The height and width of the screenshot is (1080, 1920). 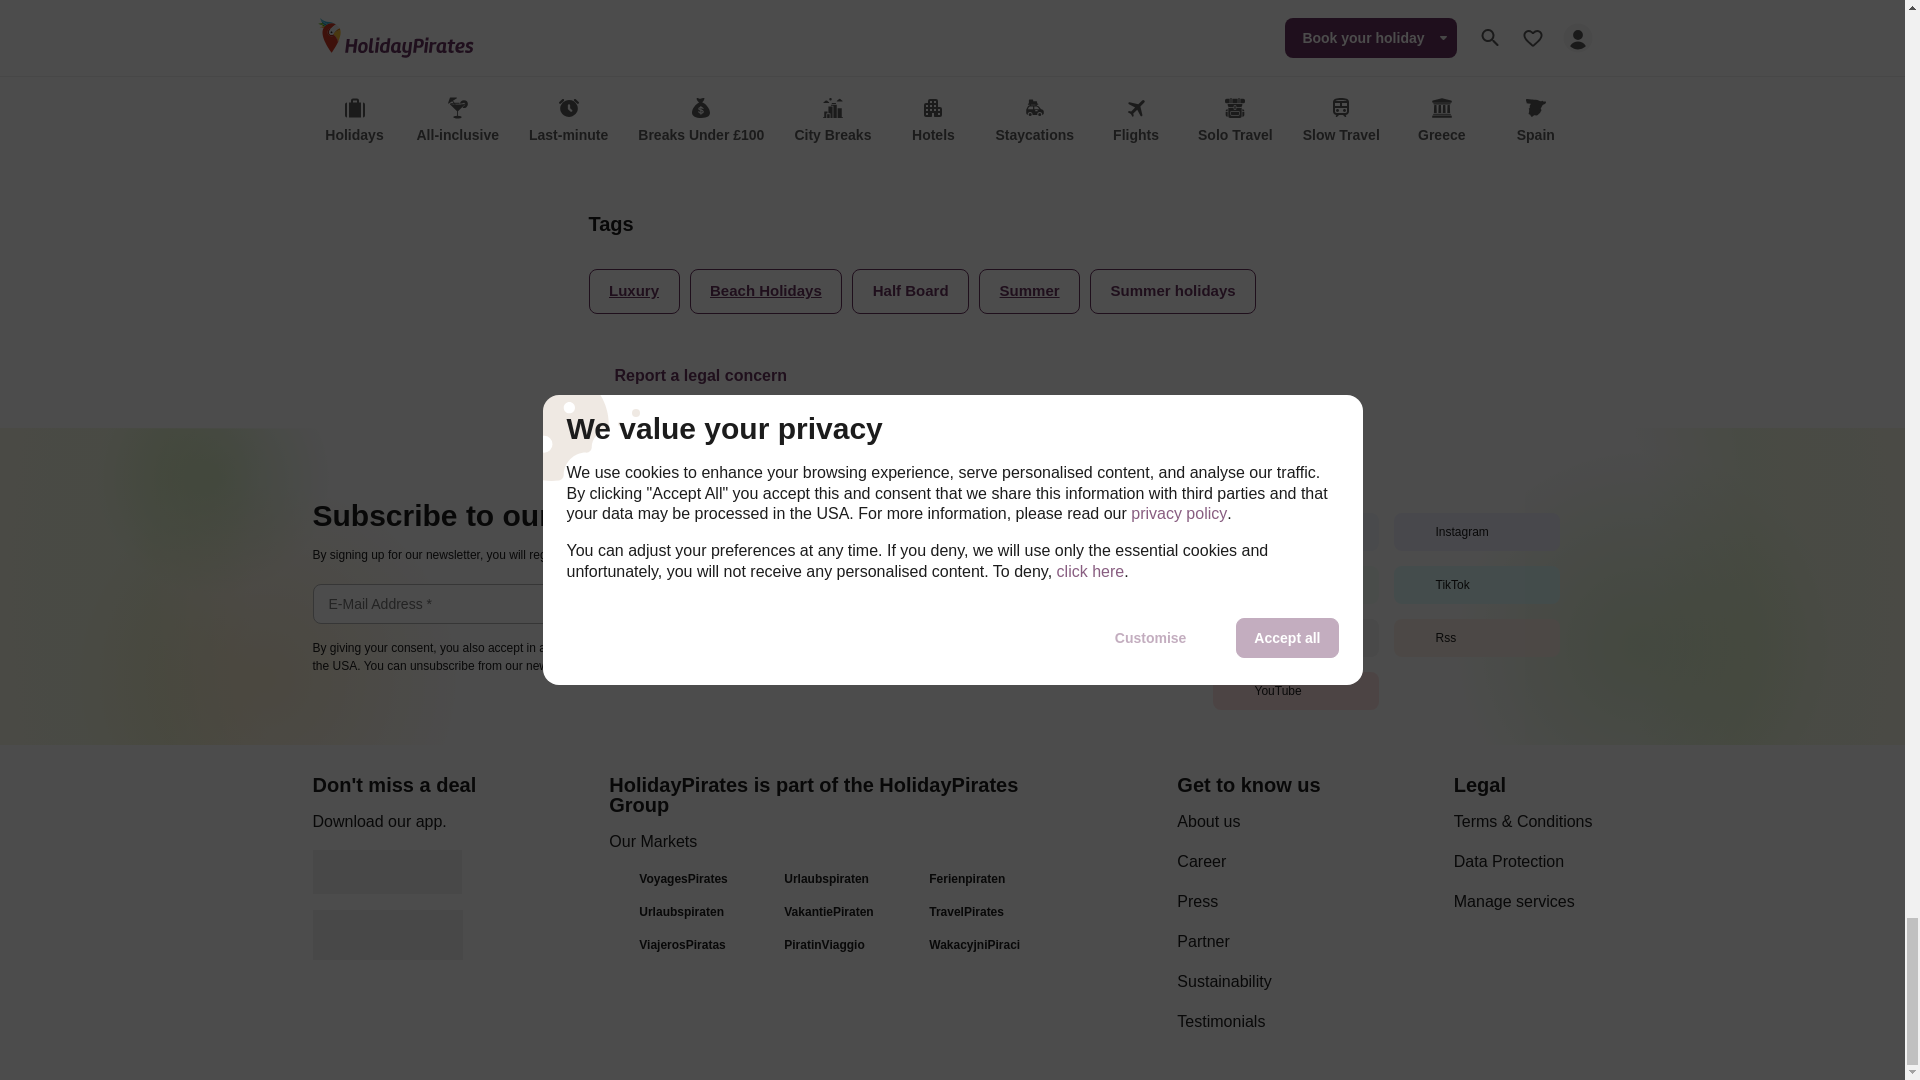 What do you see at coordinates (892, 121) in the screenshot?
I see `Image-3` at bounding box center [892, 121].